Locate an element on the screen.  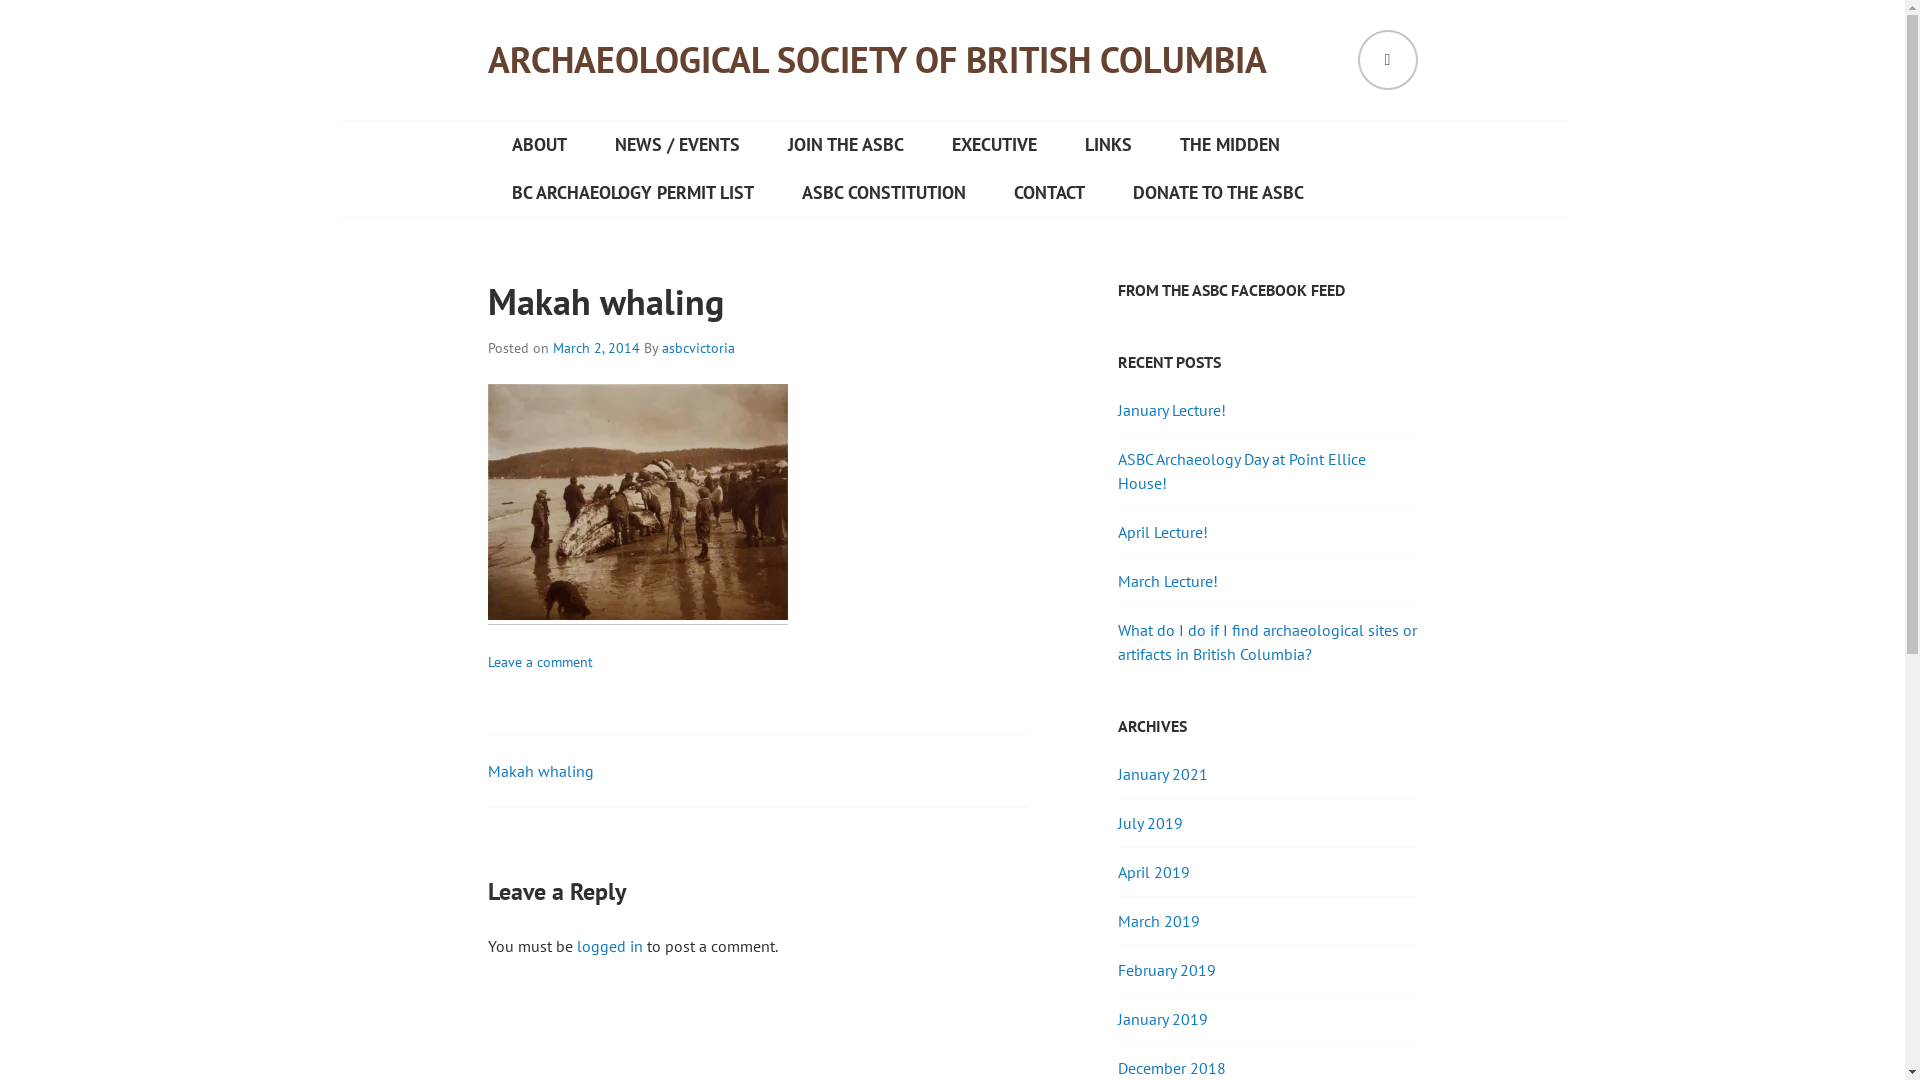
SEARCH is located at coordinates (1388, 60).